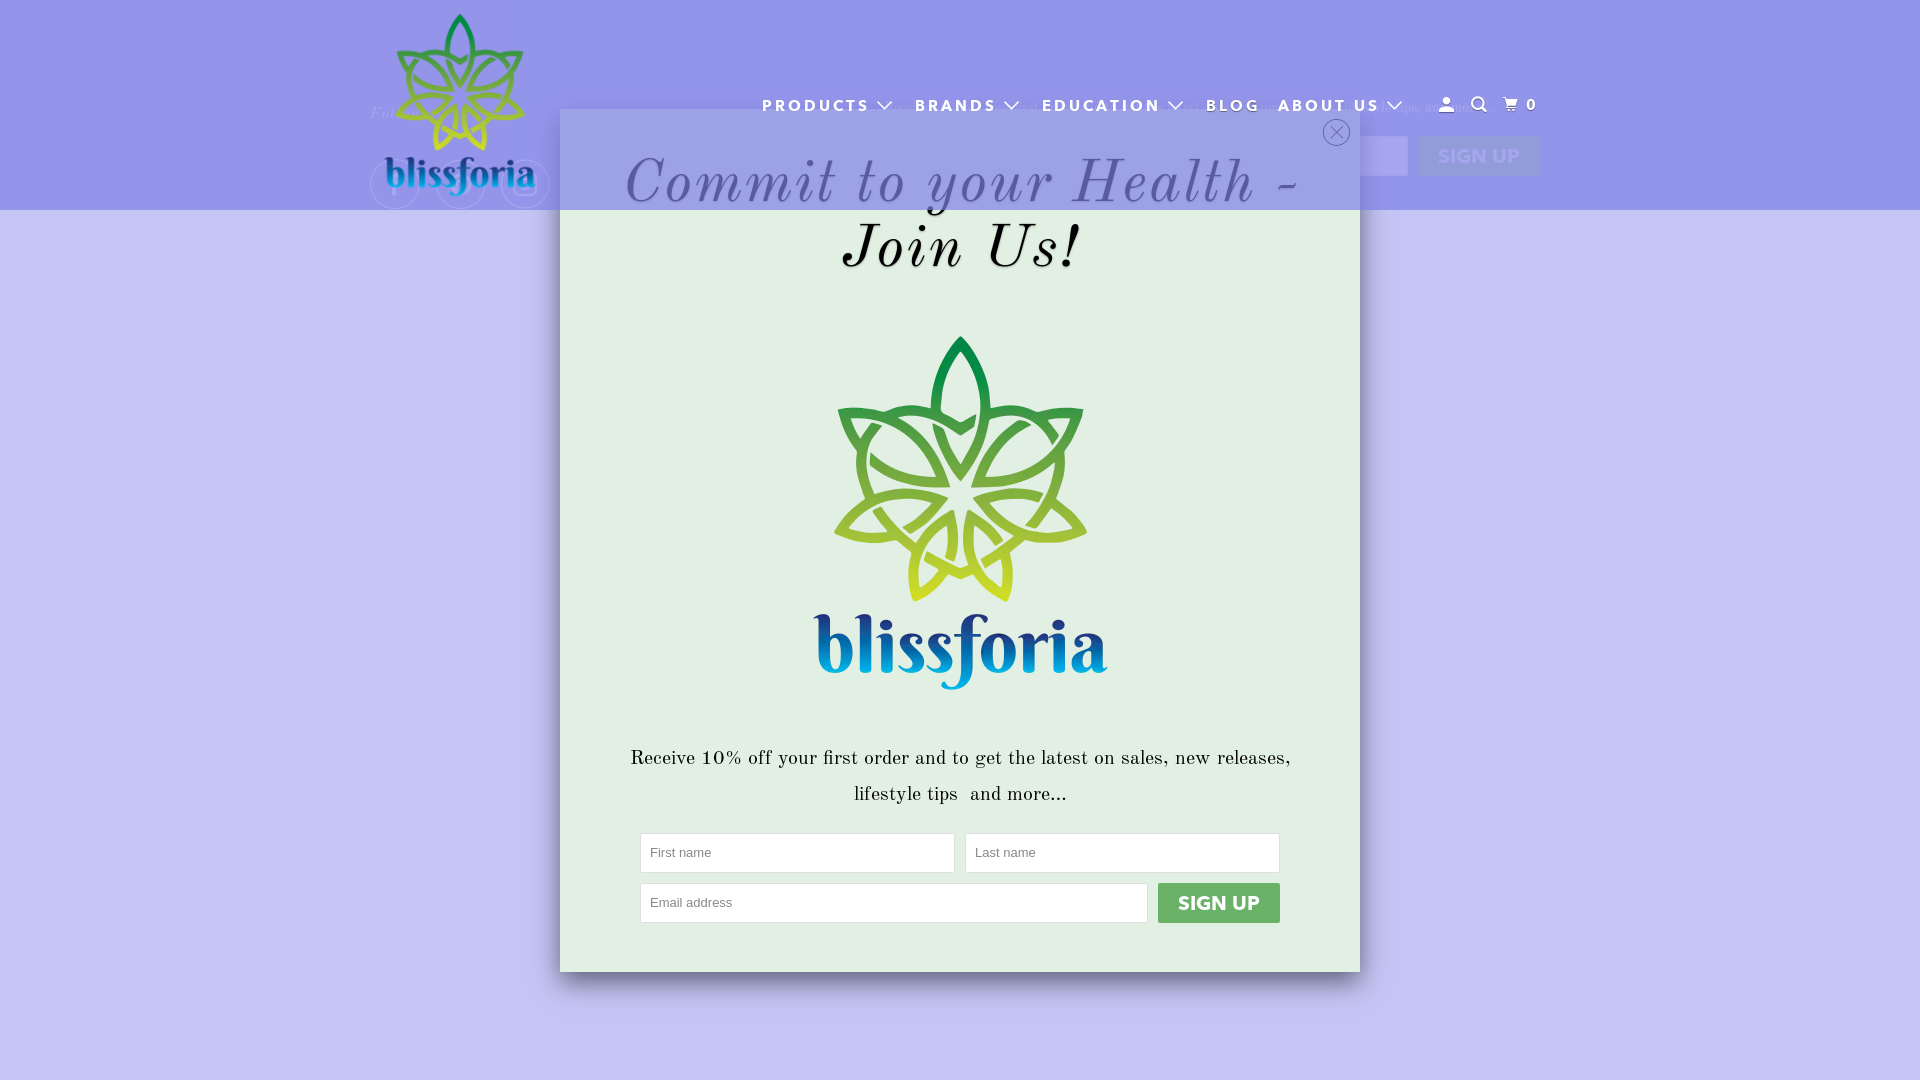 Image resolution: width=1920 pixels, height=1080 pixels. What do you see at coordinates (1482, 104) in the screenshot?
I see `Search` at bounding box center [1482, 104].